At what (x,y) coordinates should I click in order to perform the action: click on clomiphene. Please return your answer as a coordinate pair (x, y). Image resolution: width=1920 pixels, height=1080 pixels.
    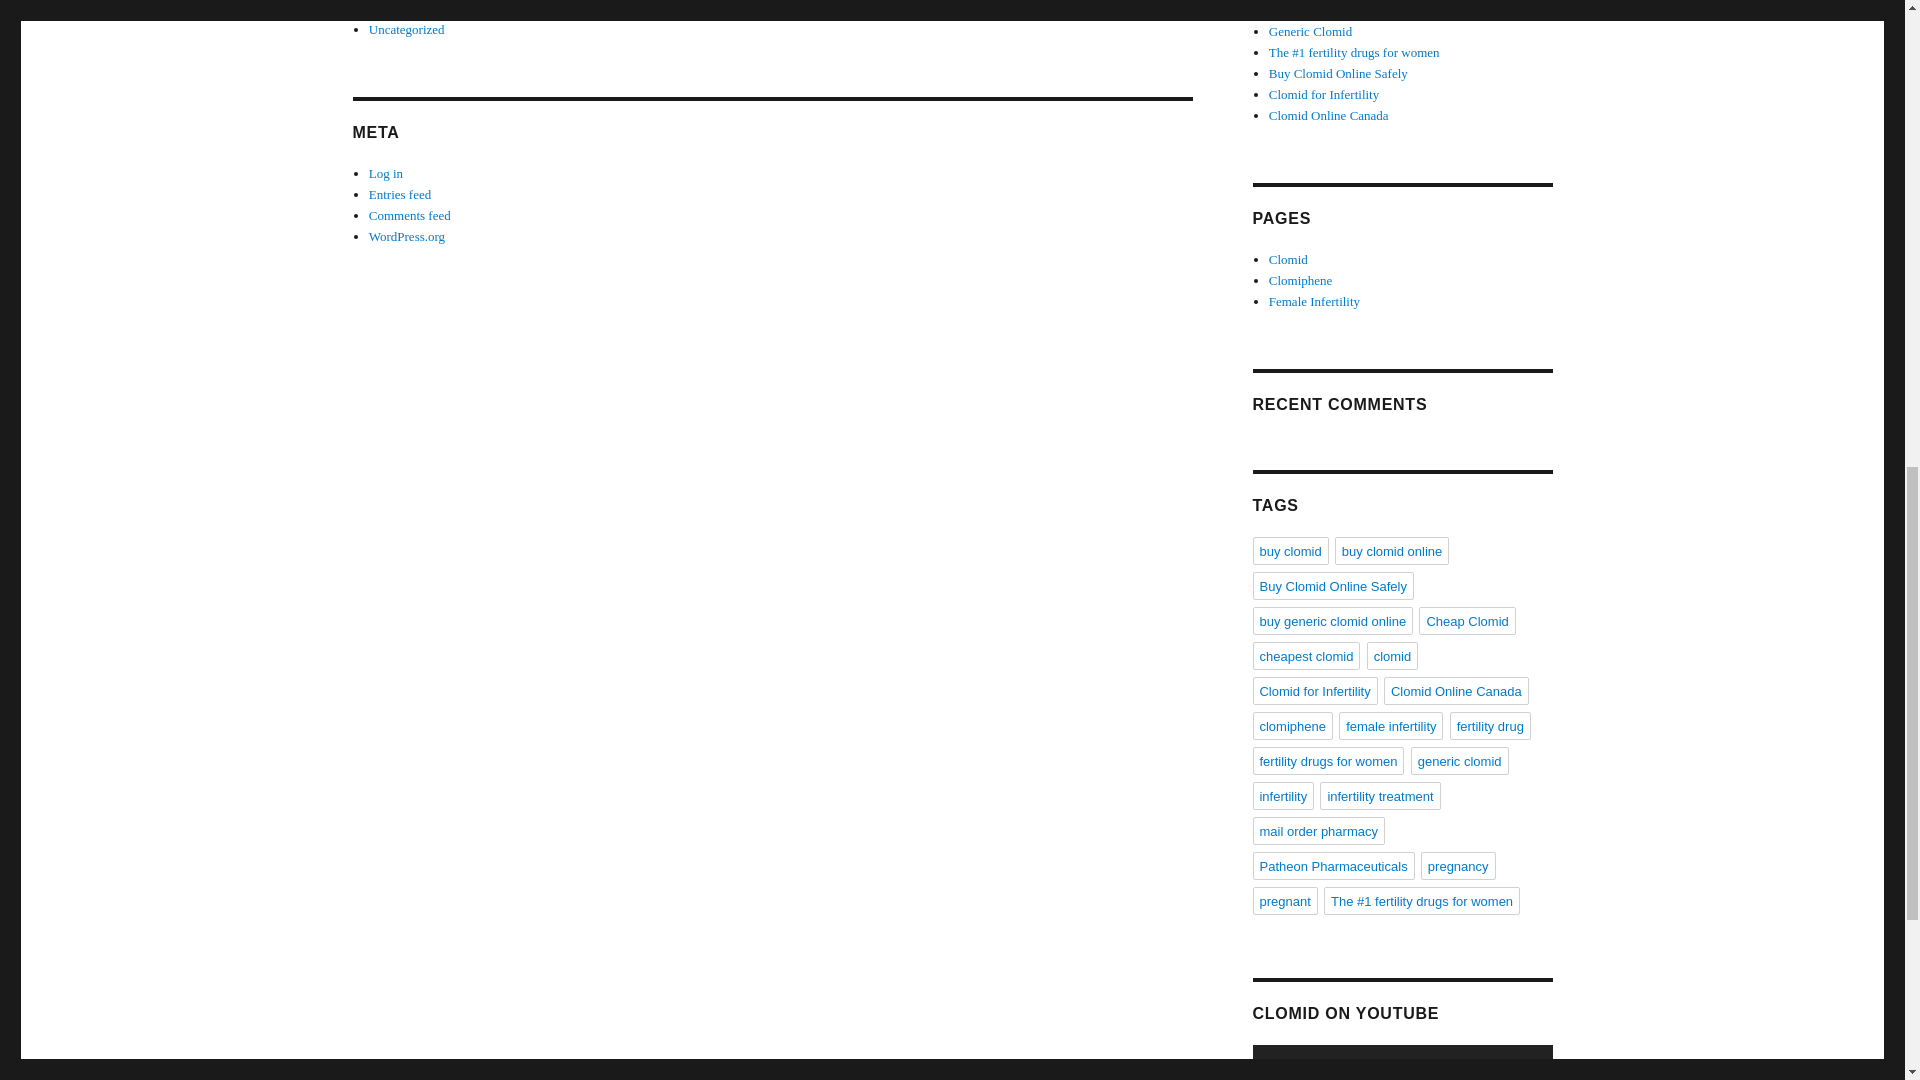
    Looking at the image, I should click on (1292, 725).